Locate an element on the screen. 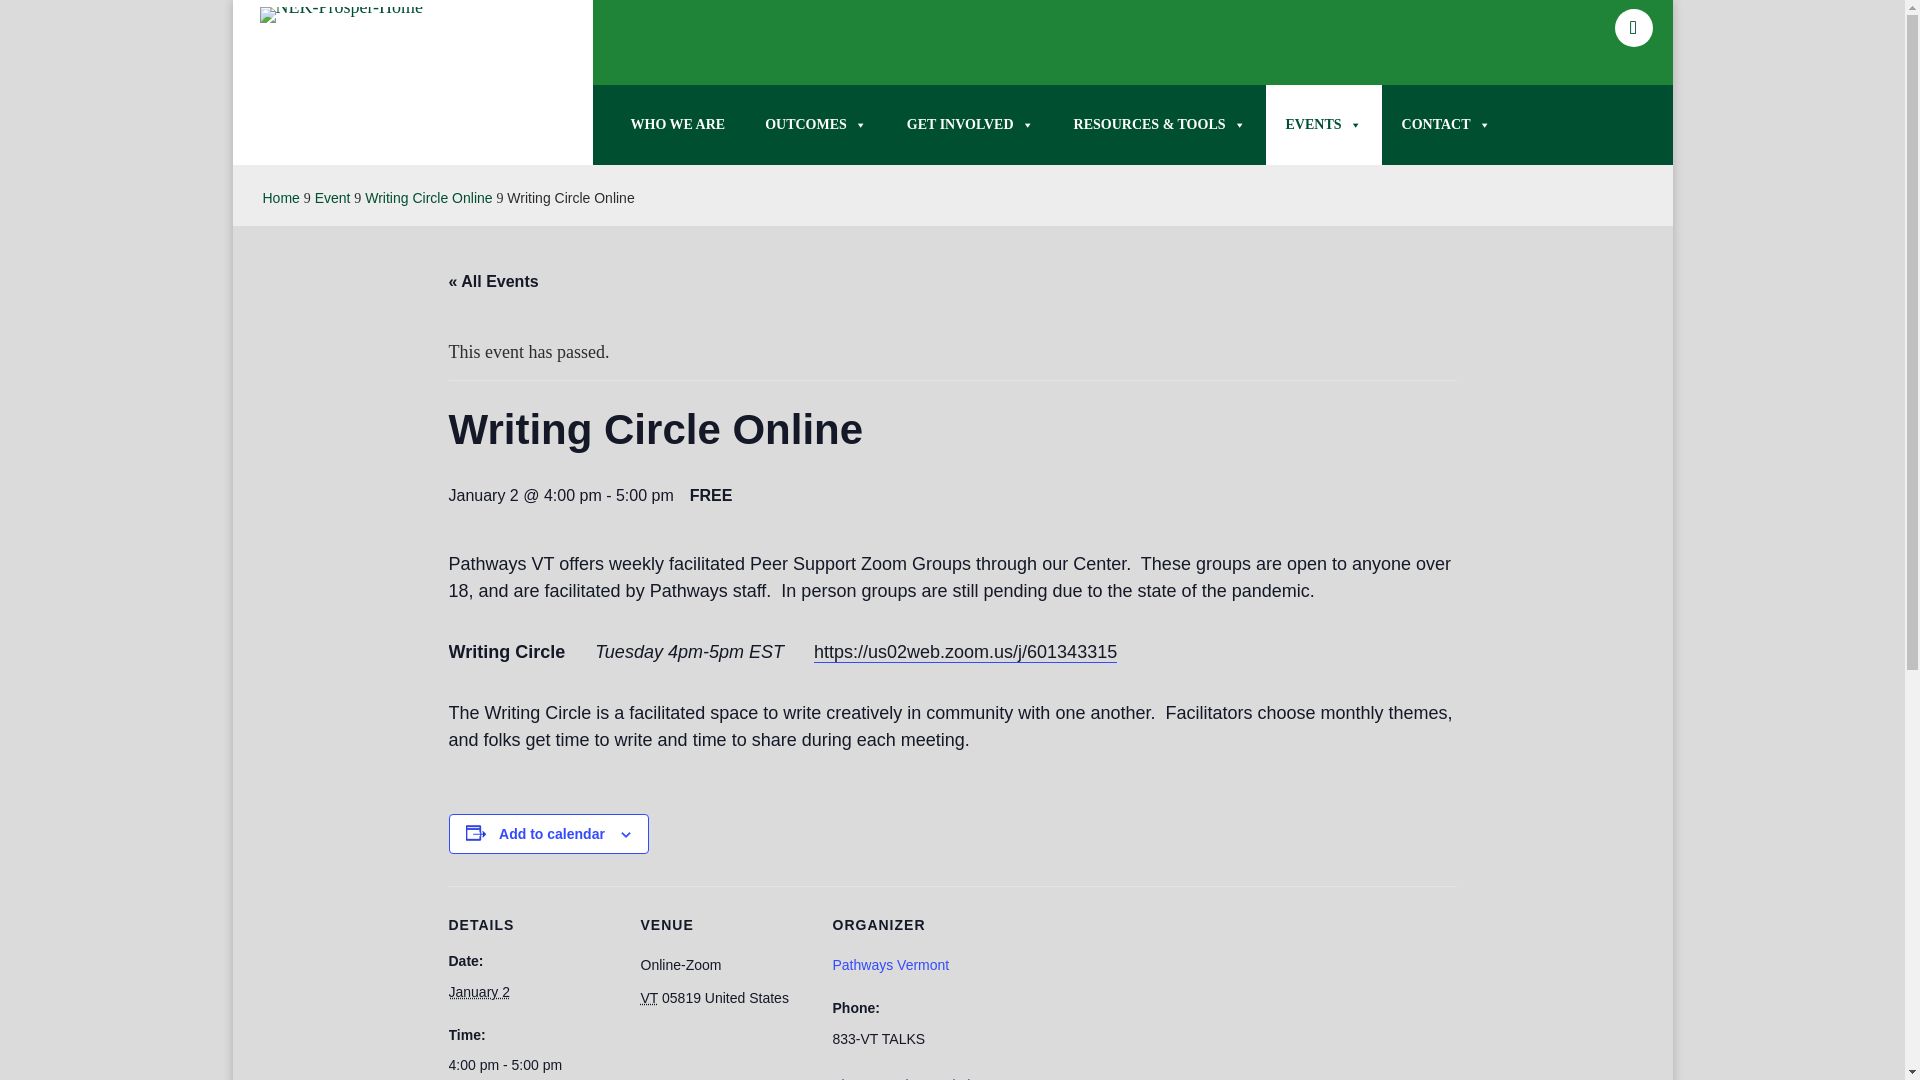  Contact form to reach out to NEK Prosper! is located at coordinates (1446, 125).